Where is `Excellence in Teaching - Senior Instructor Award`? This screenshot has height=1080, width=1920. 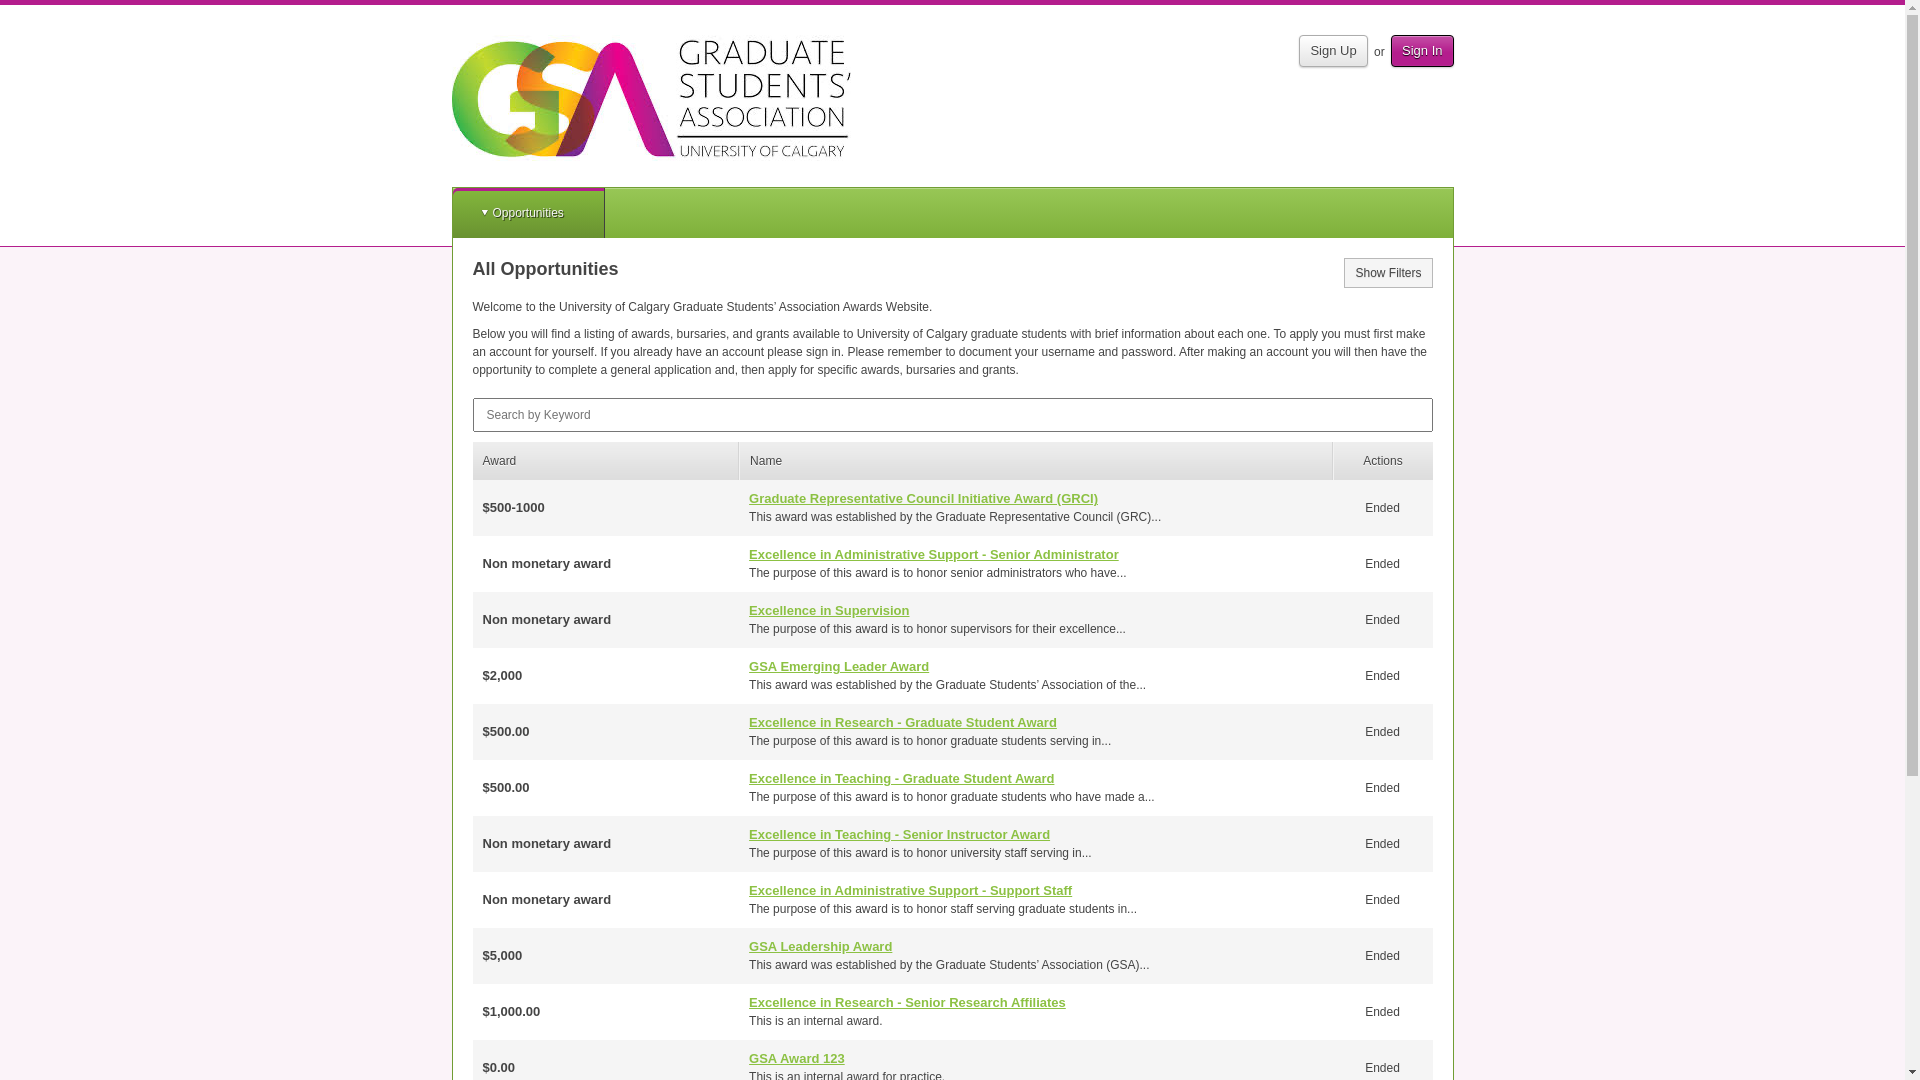
Excellence in Teaching - Senior Instructor Award is located at coordinates (900, 834).